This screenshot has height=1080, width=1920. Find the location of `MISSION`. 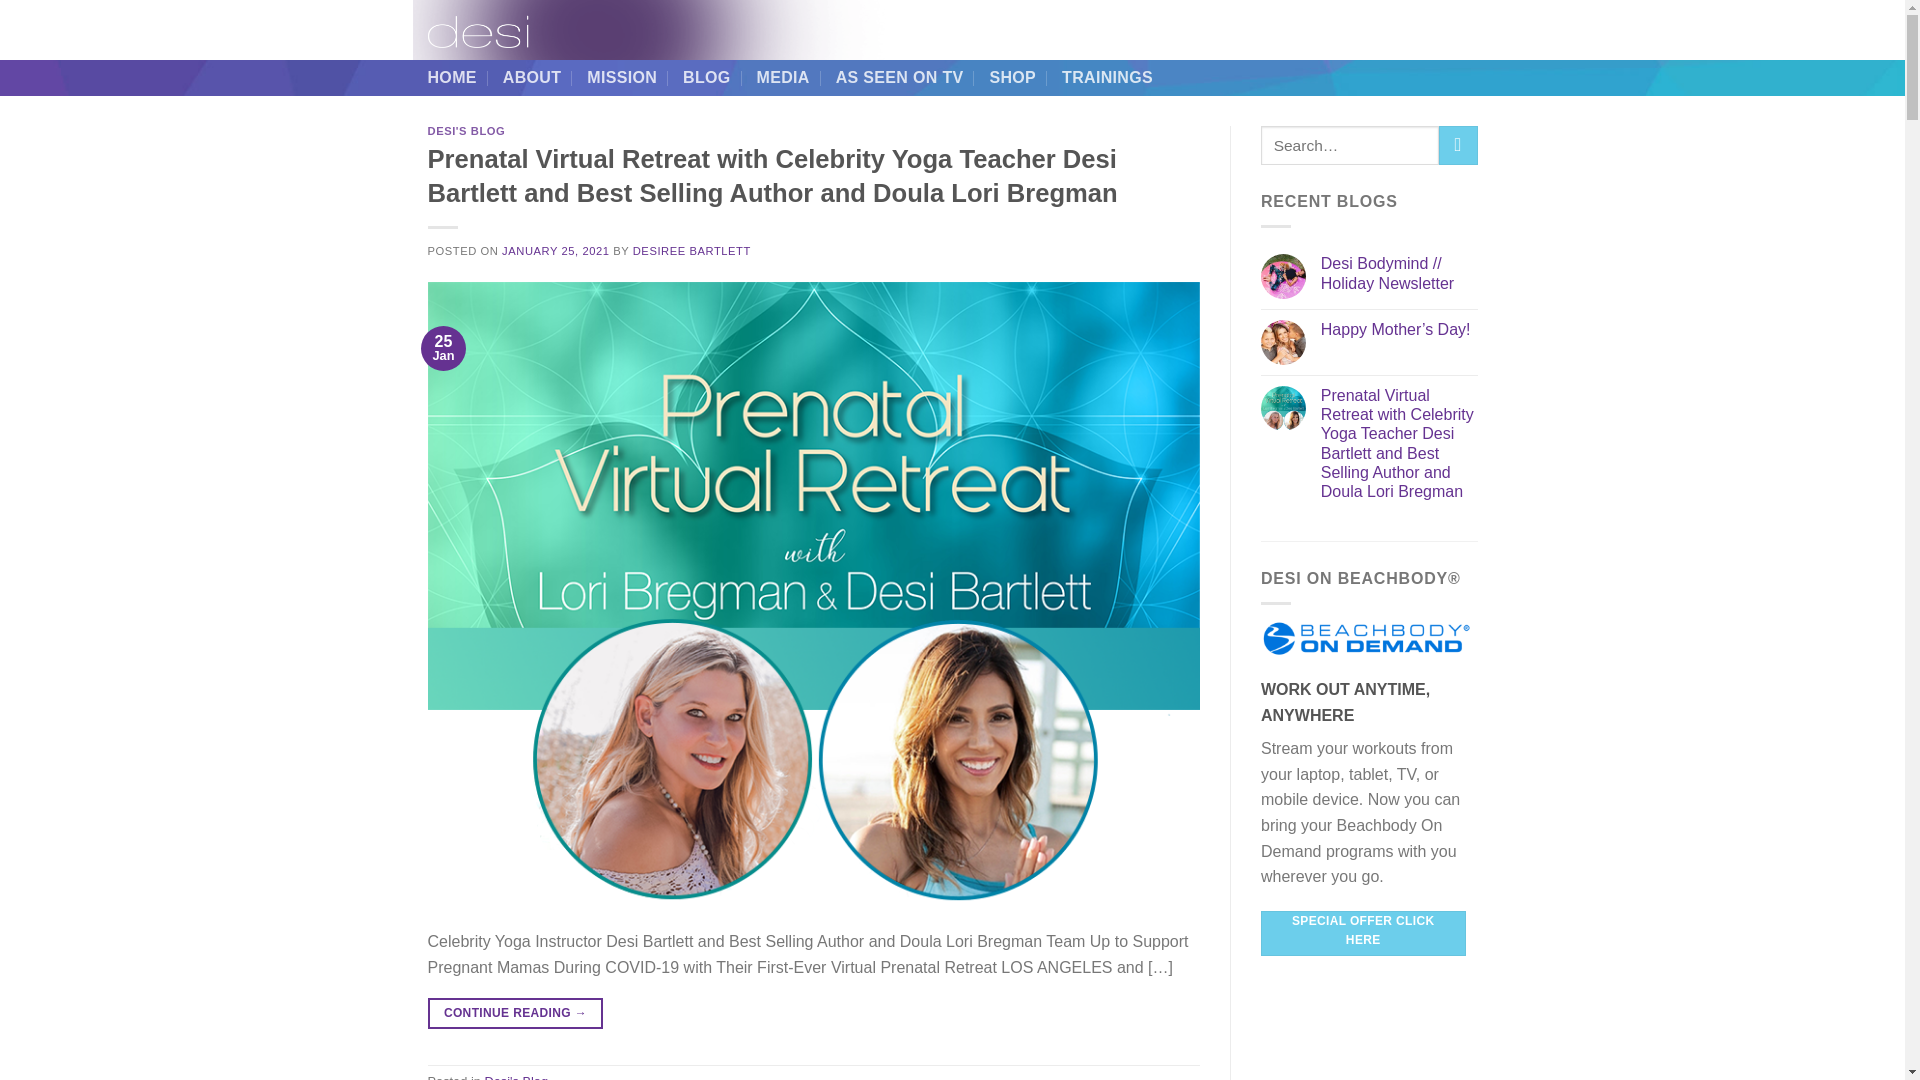

MISSION is located at coordinates (622, 78).